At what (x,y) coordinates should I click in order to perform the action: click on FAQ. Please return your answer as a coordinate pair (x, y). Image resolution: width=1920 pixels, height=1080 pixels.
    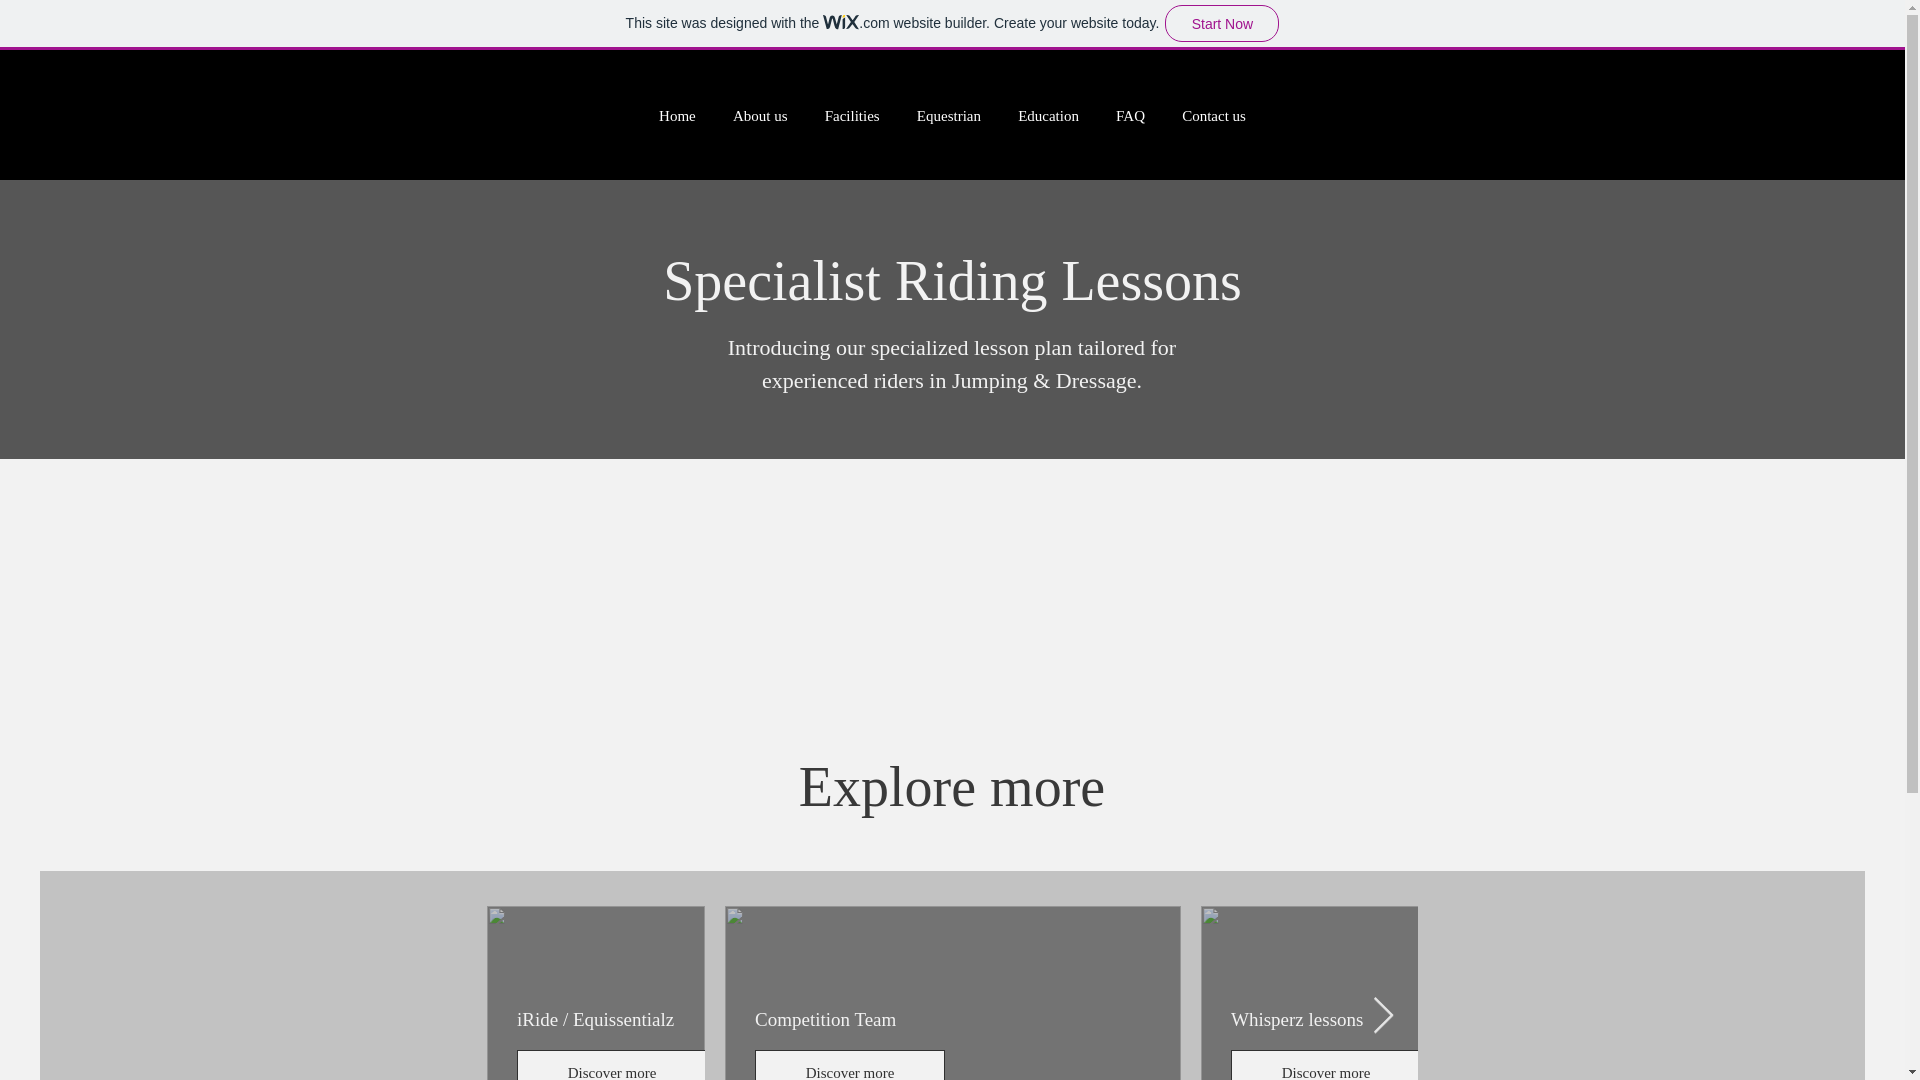
    Looking at the image, I should click on (1130, 116).